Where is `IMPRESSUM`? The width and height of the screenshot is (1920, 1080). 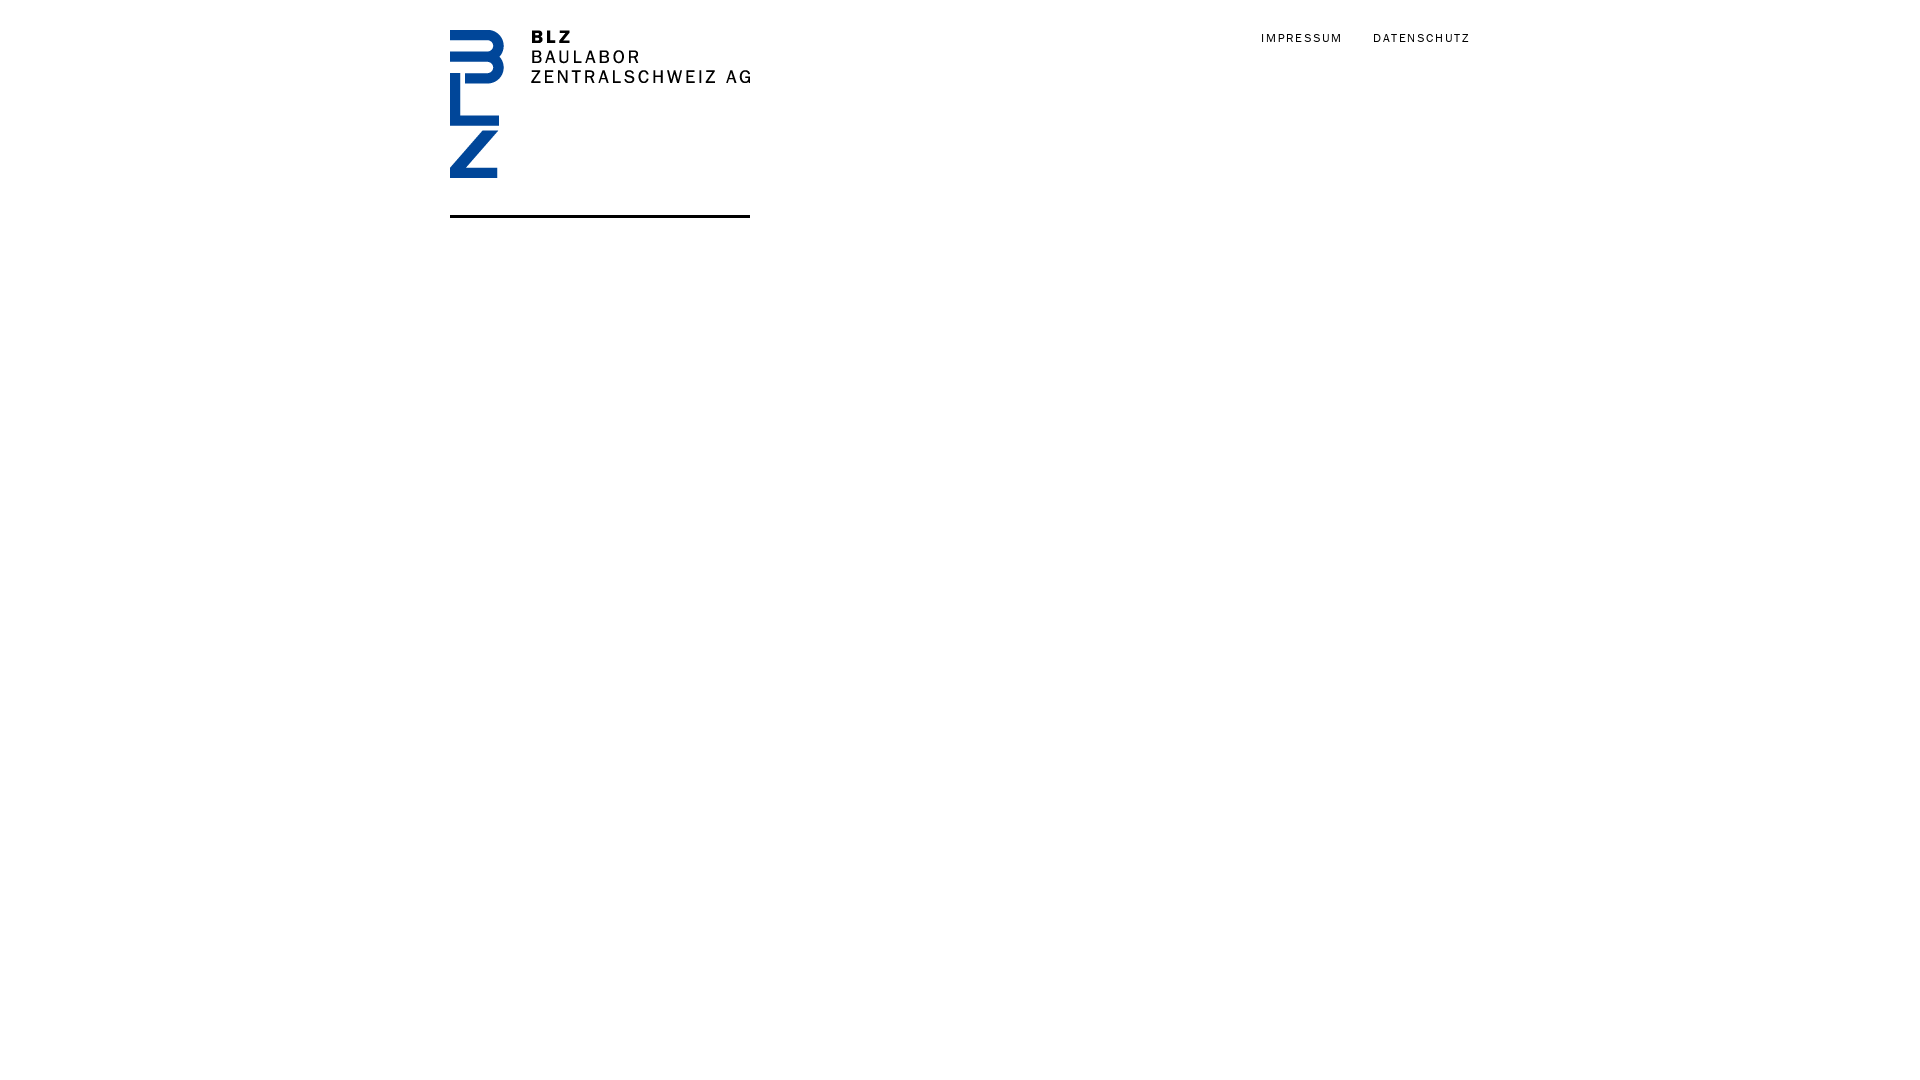 IMPRESSUM is located at coordinates (1302, 38).